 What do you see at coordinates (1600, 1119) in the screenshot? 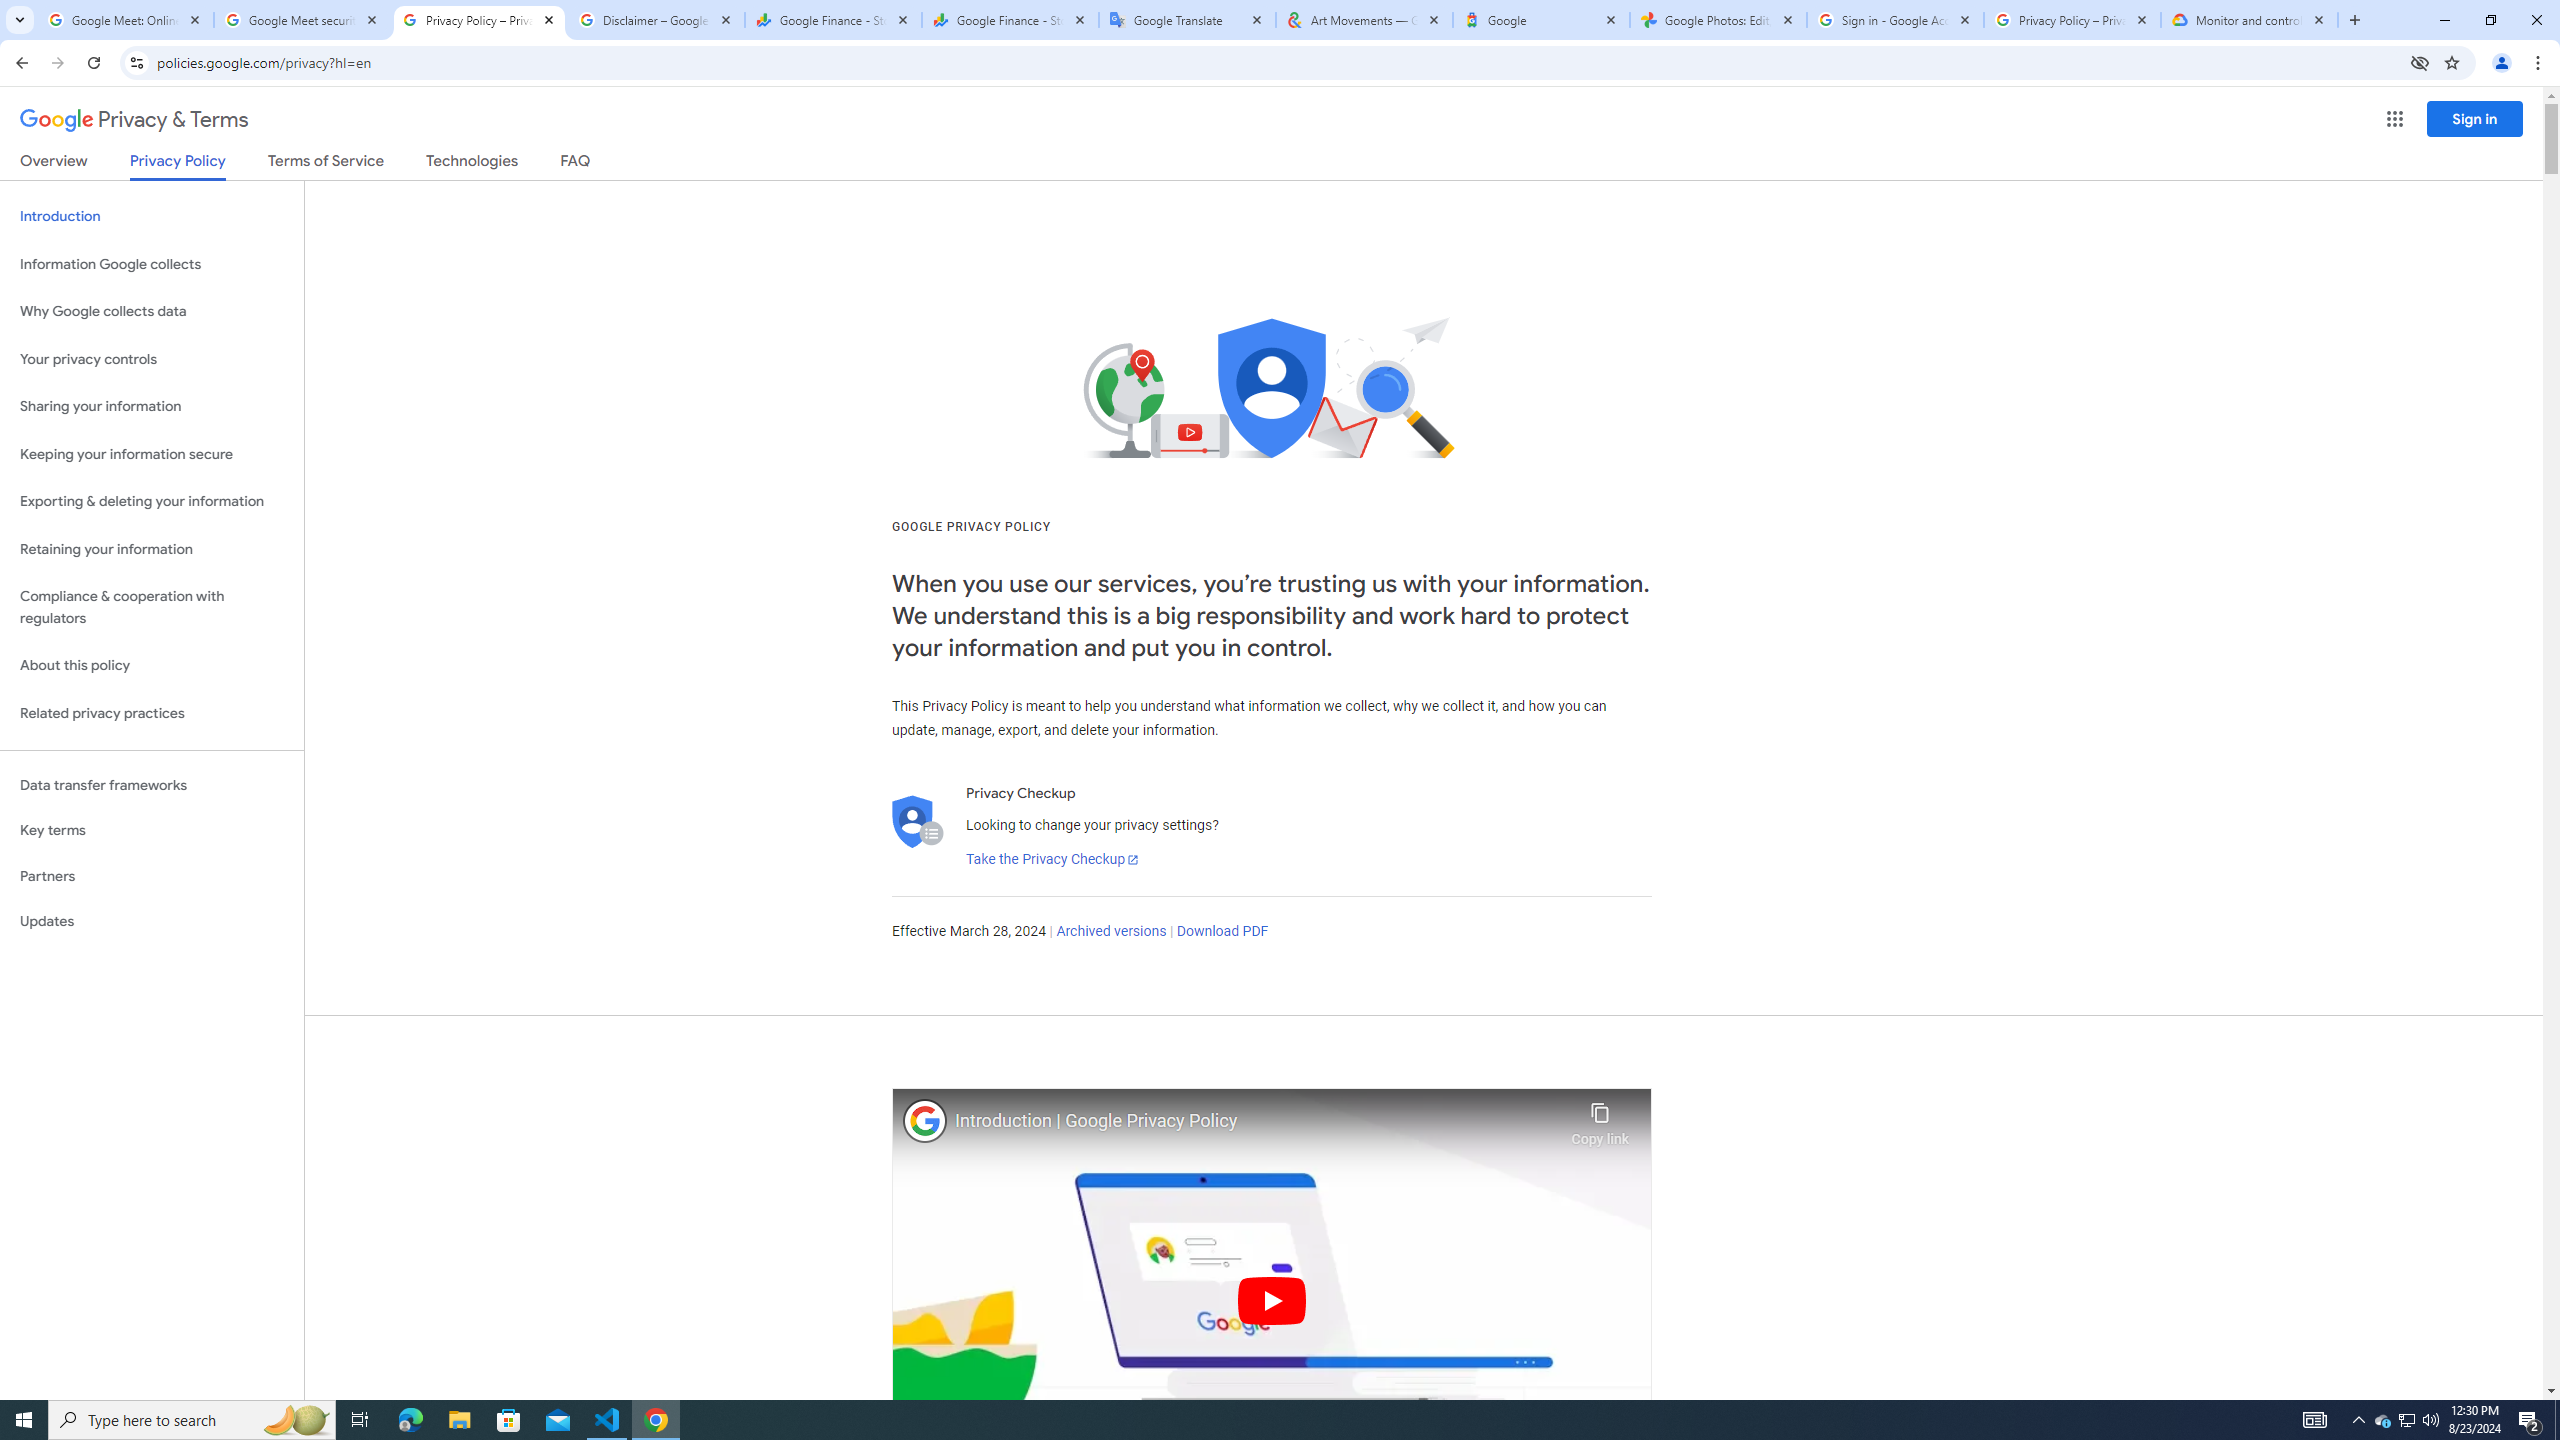
I see `Copy link` at bounding box center [1600, 1119].